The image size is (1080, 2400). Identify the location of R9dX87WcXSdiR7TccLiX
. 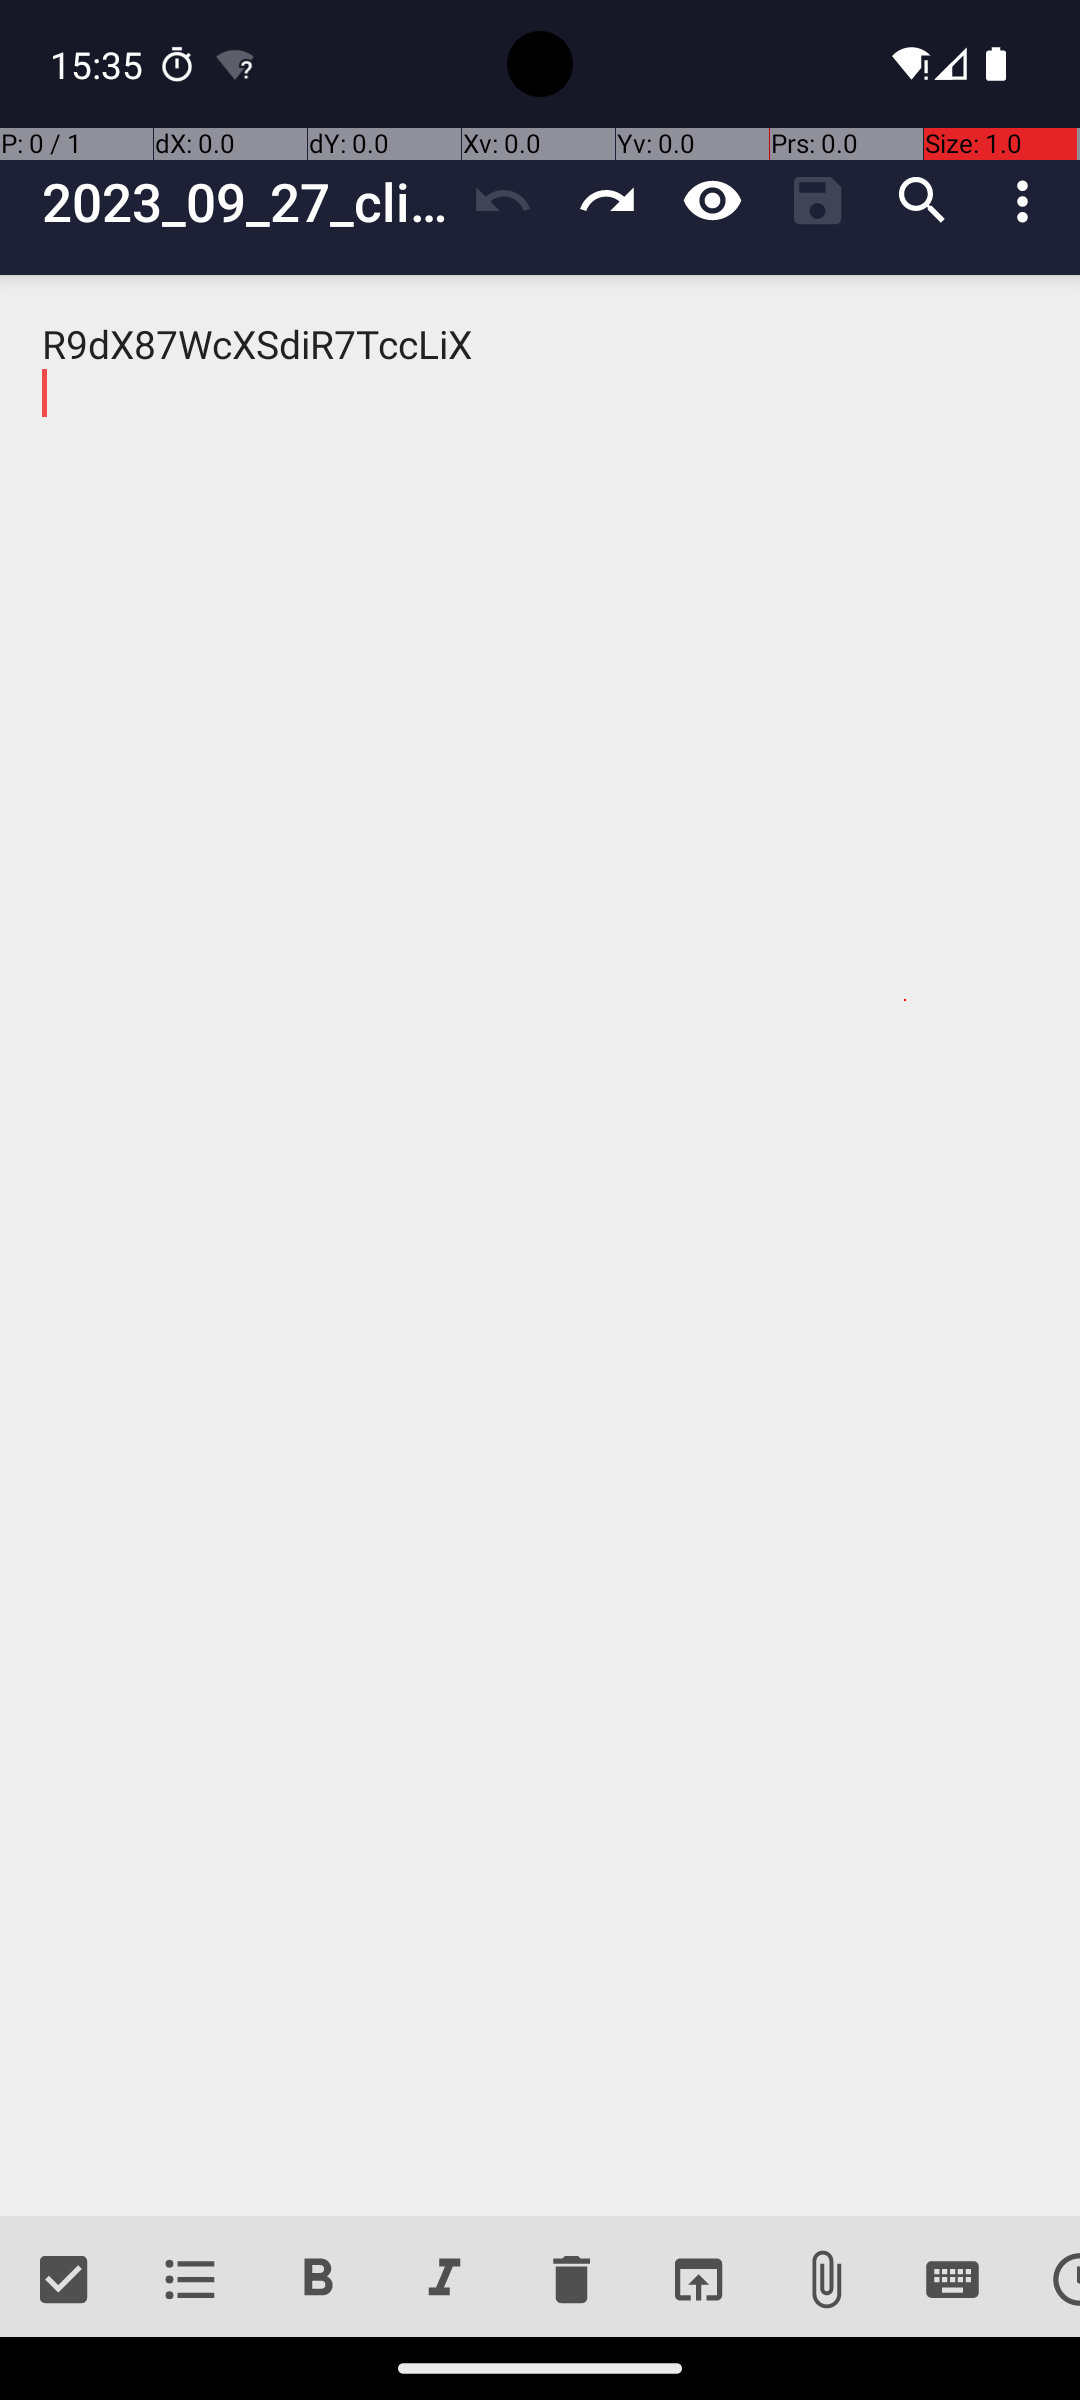
(540, 1246).